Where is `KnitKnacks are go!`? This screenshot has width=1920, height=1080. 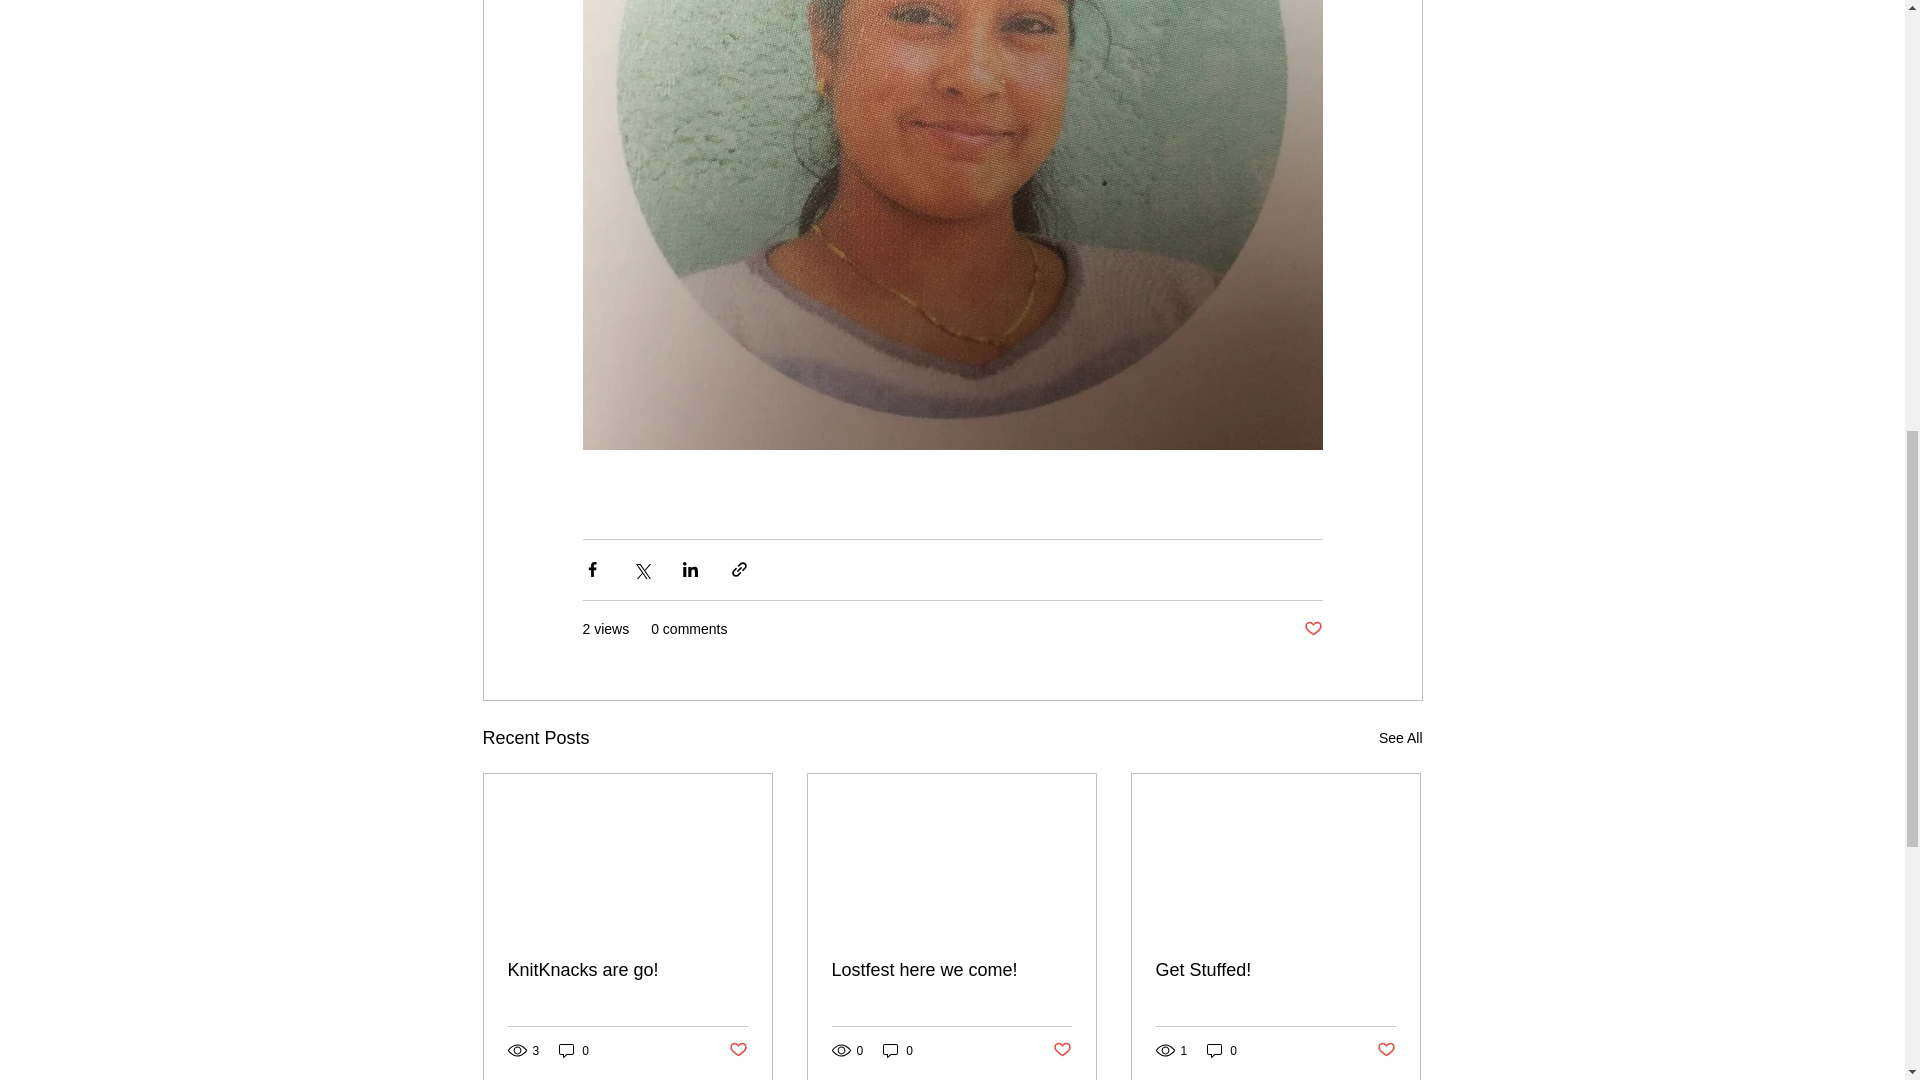 KnitKnacks are go! is located at coordinates (628, 970).